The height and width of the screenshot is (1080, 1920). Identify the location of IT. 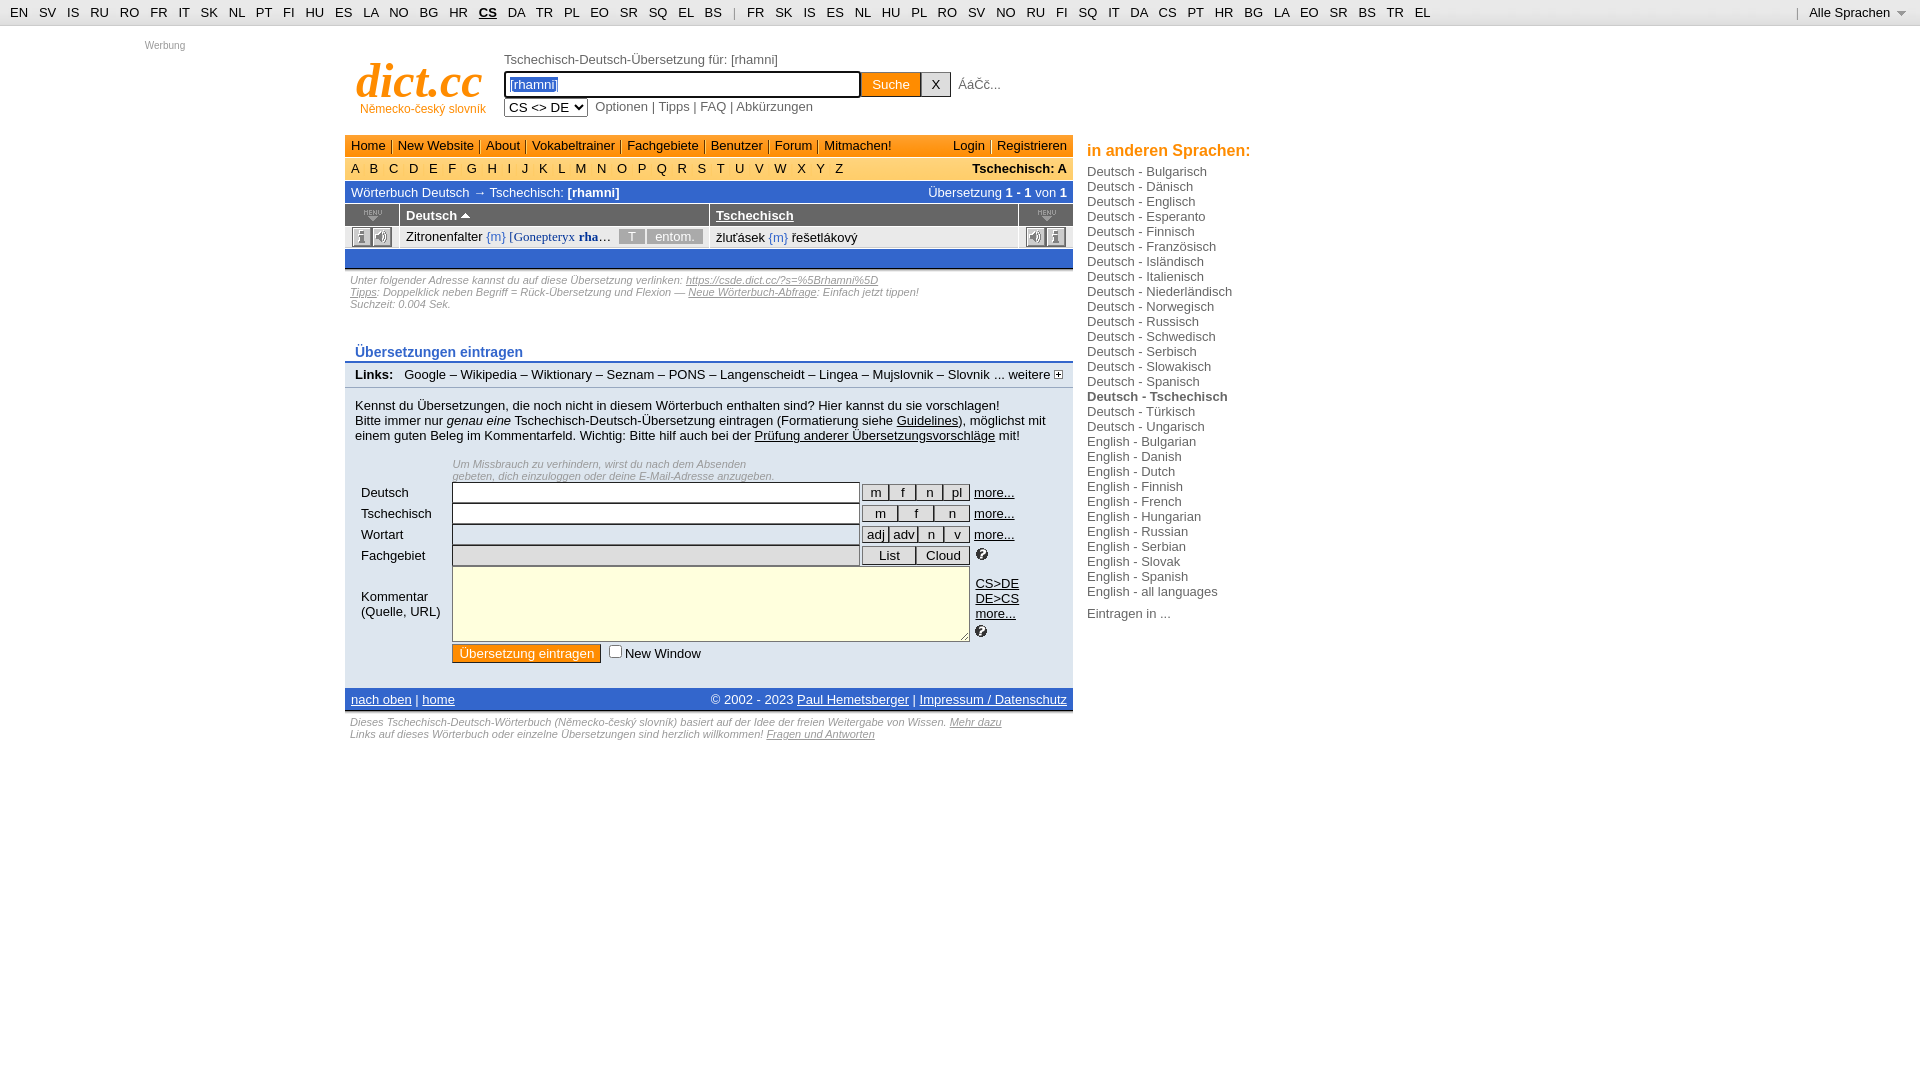
(1114, 12).